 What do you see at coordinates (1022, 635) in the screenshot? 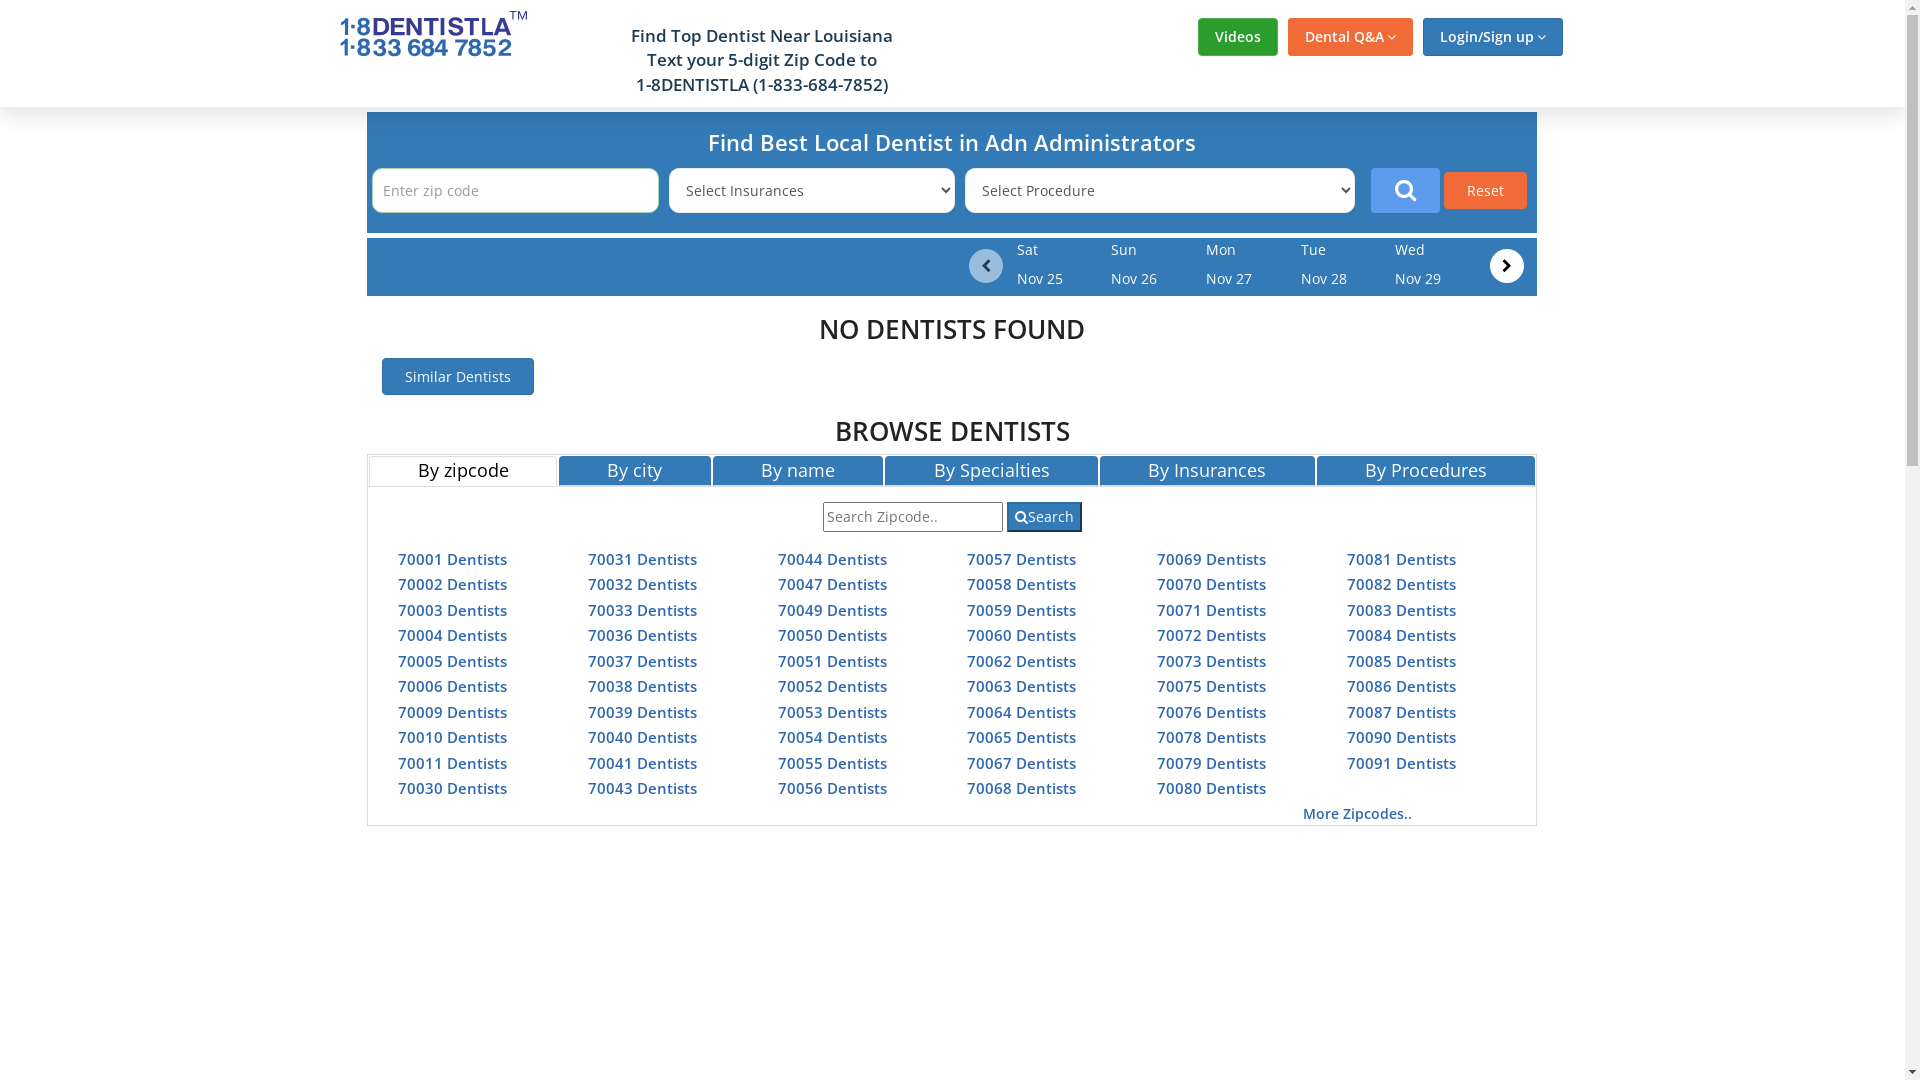
I see `70060 Dentists` at bounding box center [1022, 635].